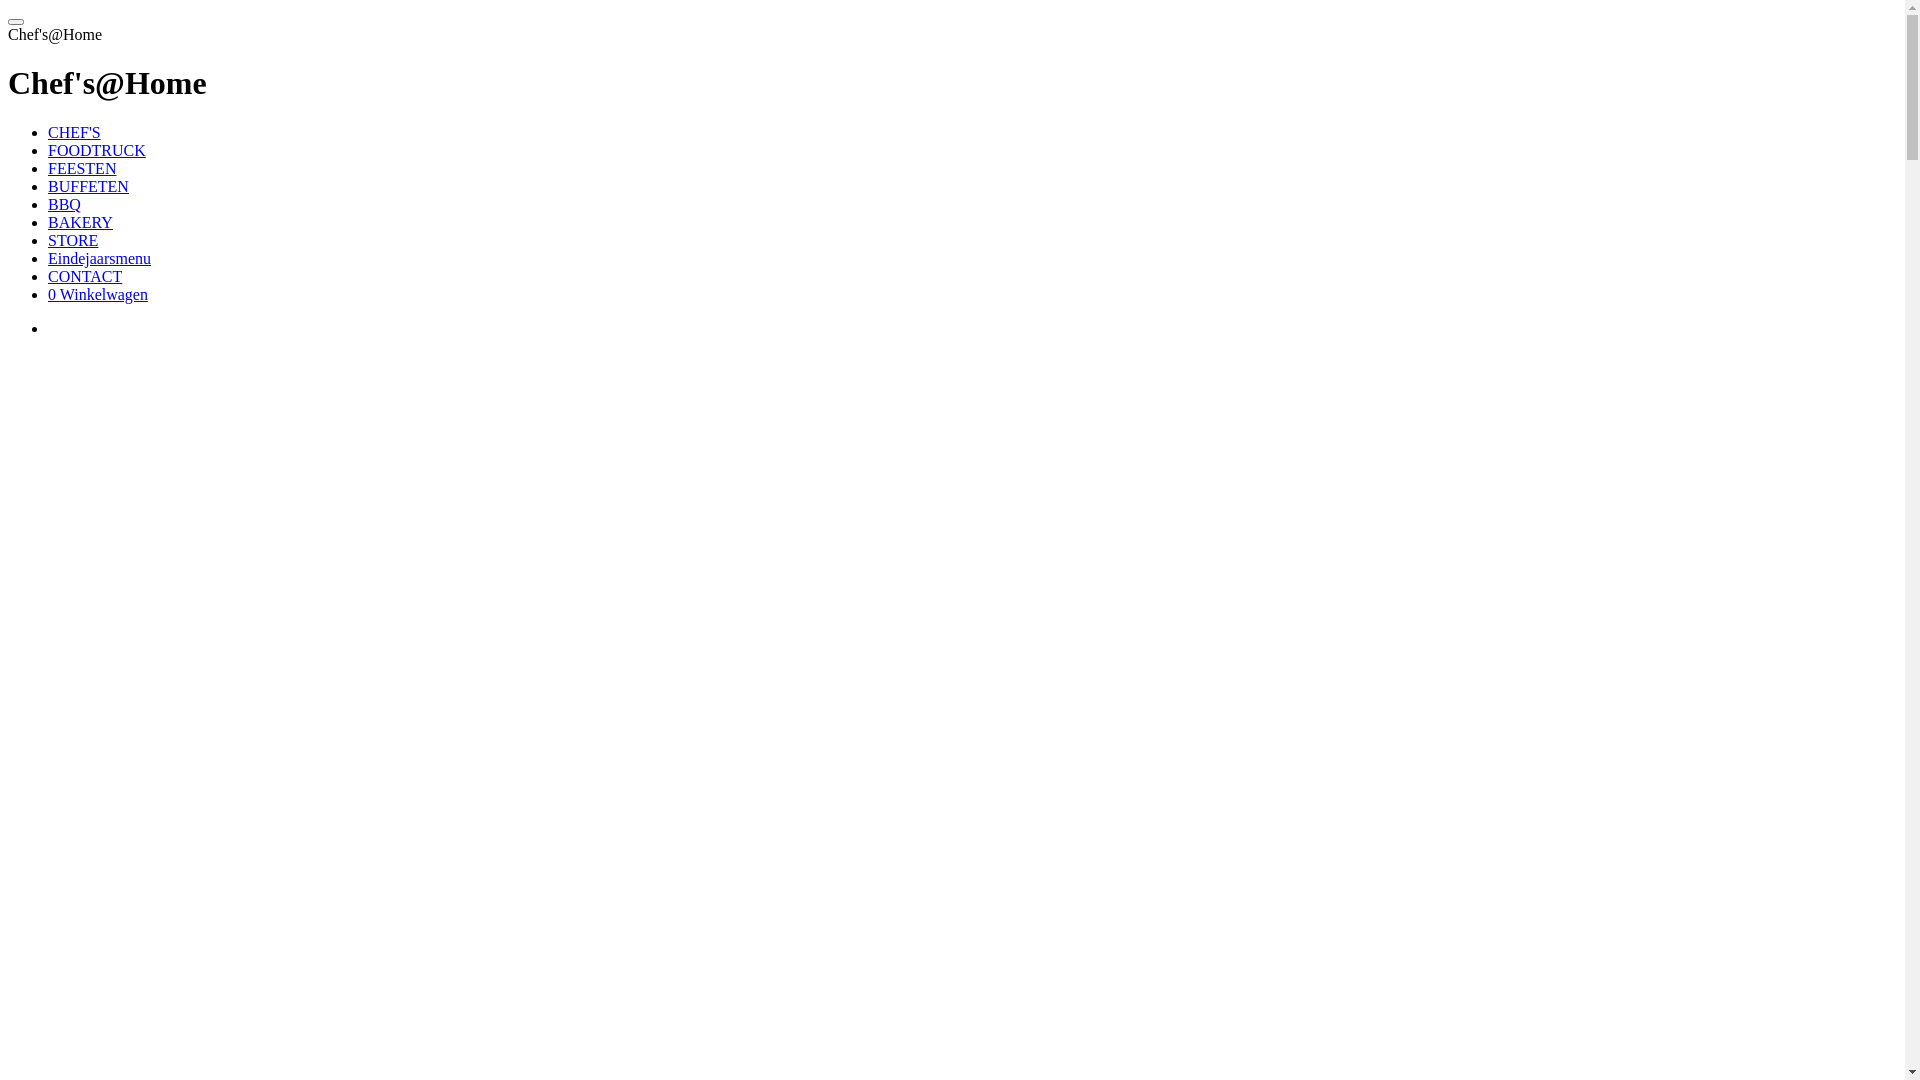 The height and width of the screenshot is (1080, 1920). What do you see at coordinates (64, 204) in the screenshot?
I see `BBQ` at bounding box center [64, 204].